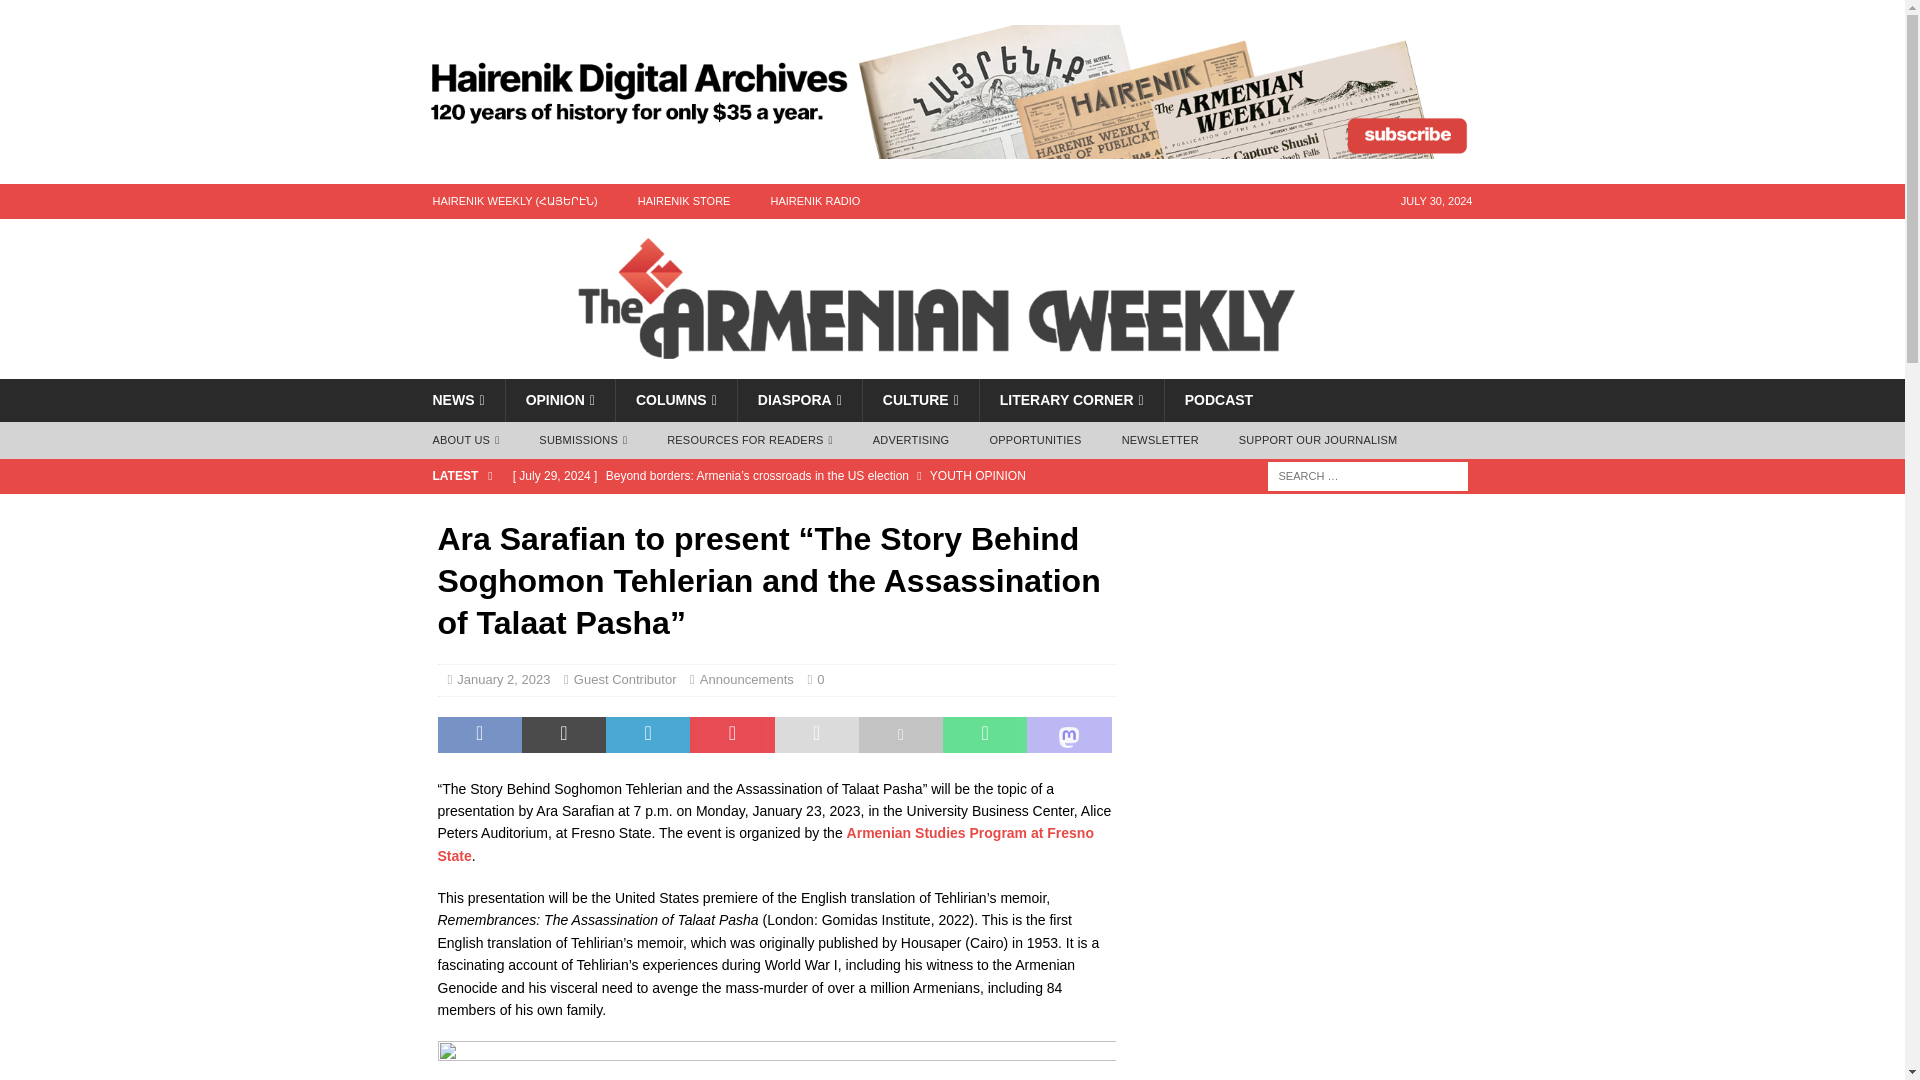 Image resolution: width=1920 pixels, height=1080 pixels. I want to click on HAIRENIK RADIO, so click(814, 201).